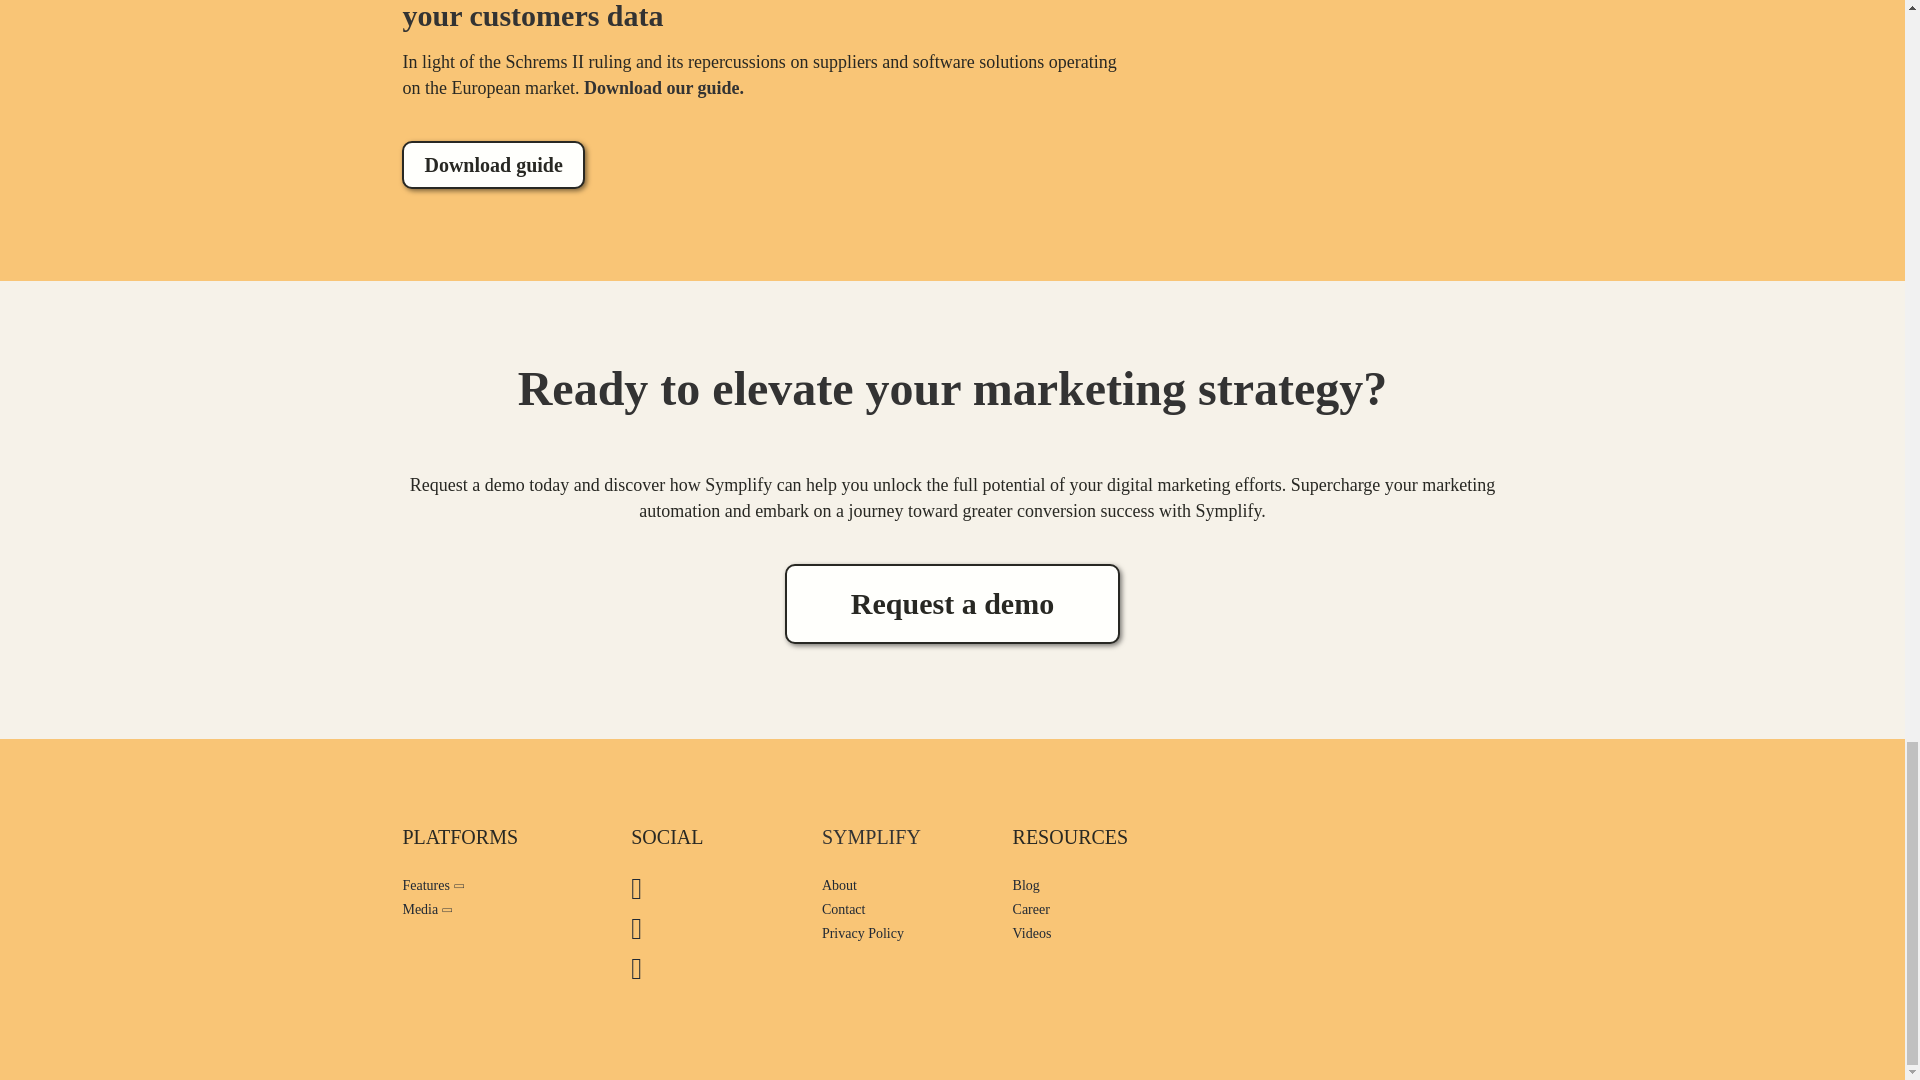  What do you see at coordinates (492, 165) in the screenshot?
I see `Download guide` at bounding box center [492, 165].